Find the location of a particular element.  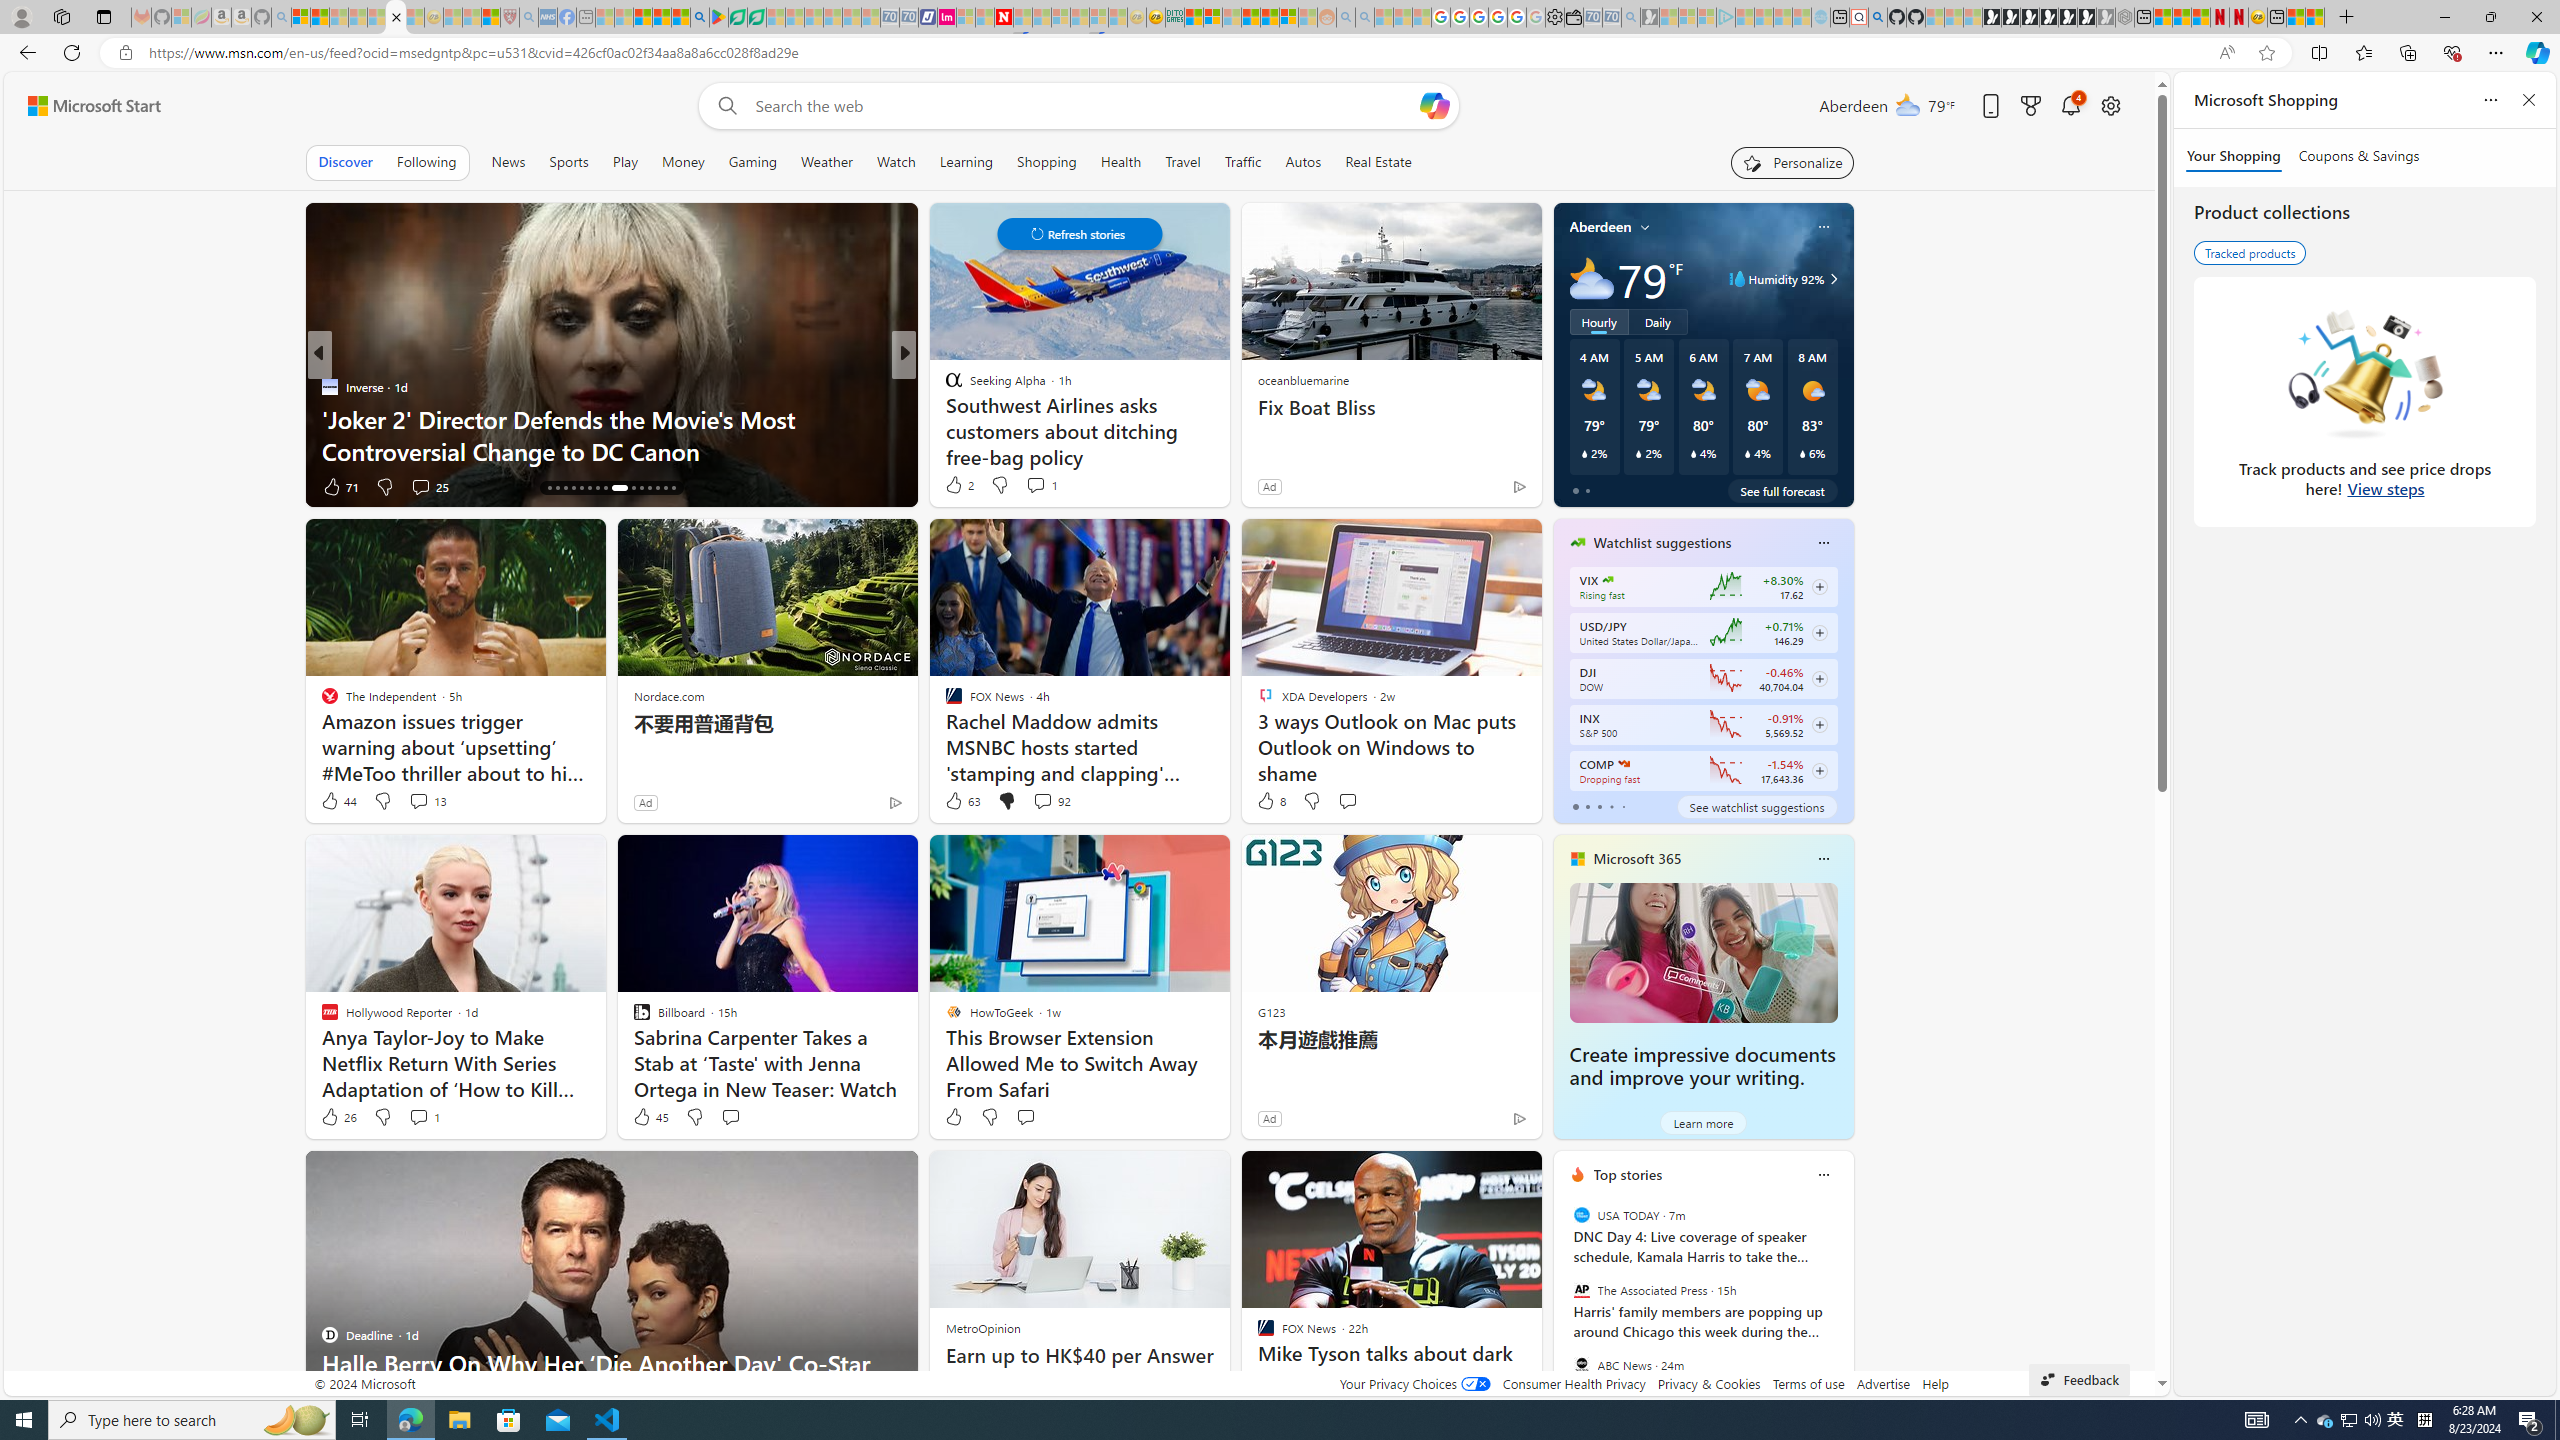

AutomationID: tab-25 is located at coordinates (626, 488).